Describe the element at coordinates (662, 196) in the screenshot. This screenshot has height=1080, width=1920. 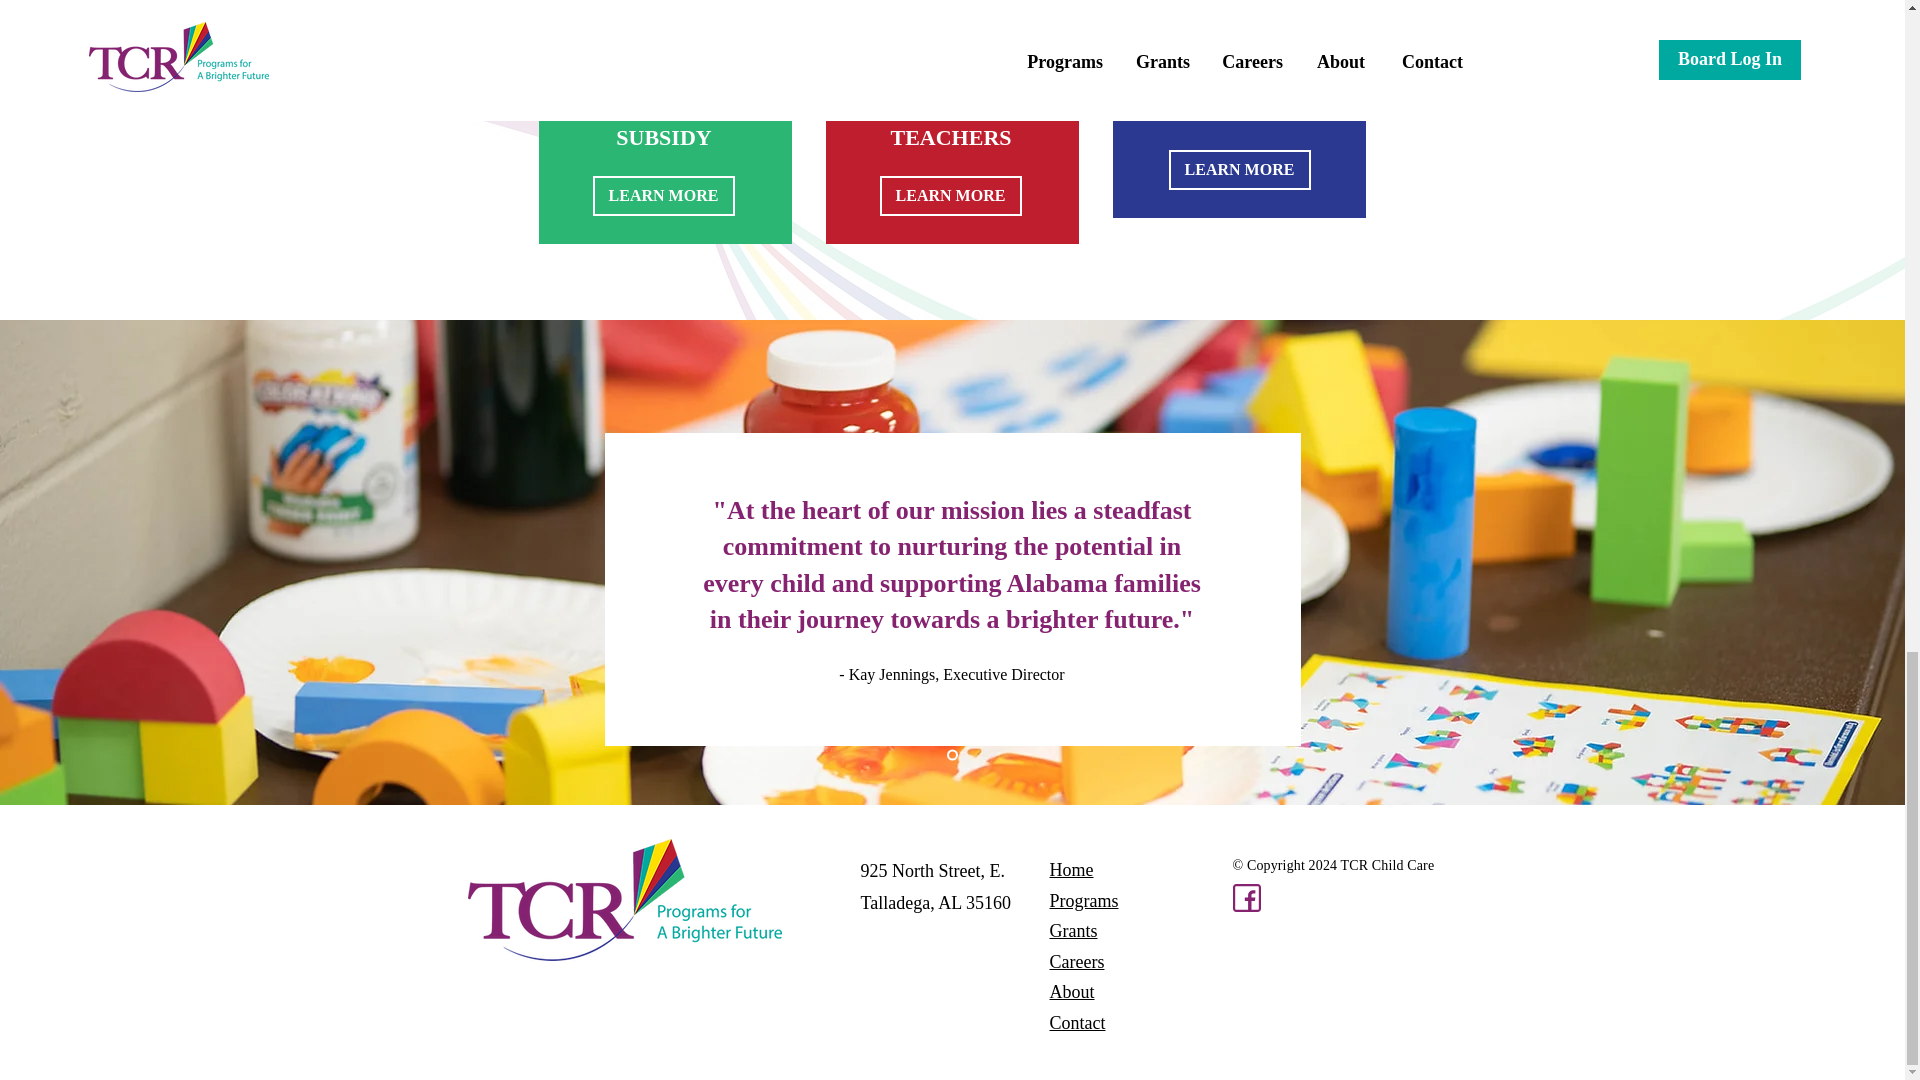
I see `LEARN MORE` at that location.